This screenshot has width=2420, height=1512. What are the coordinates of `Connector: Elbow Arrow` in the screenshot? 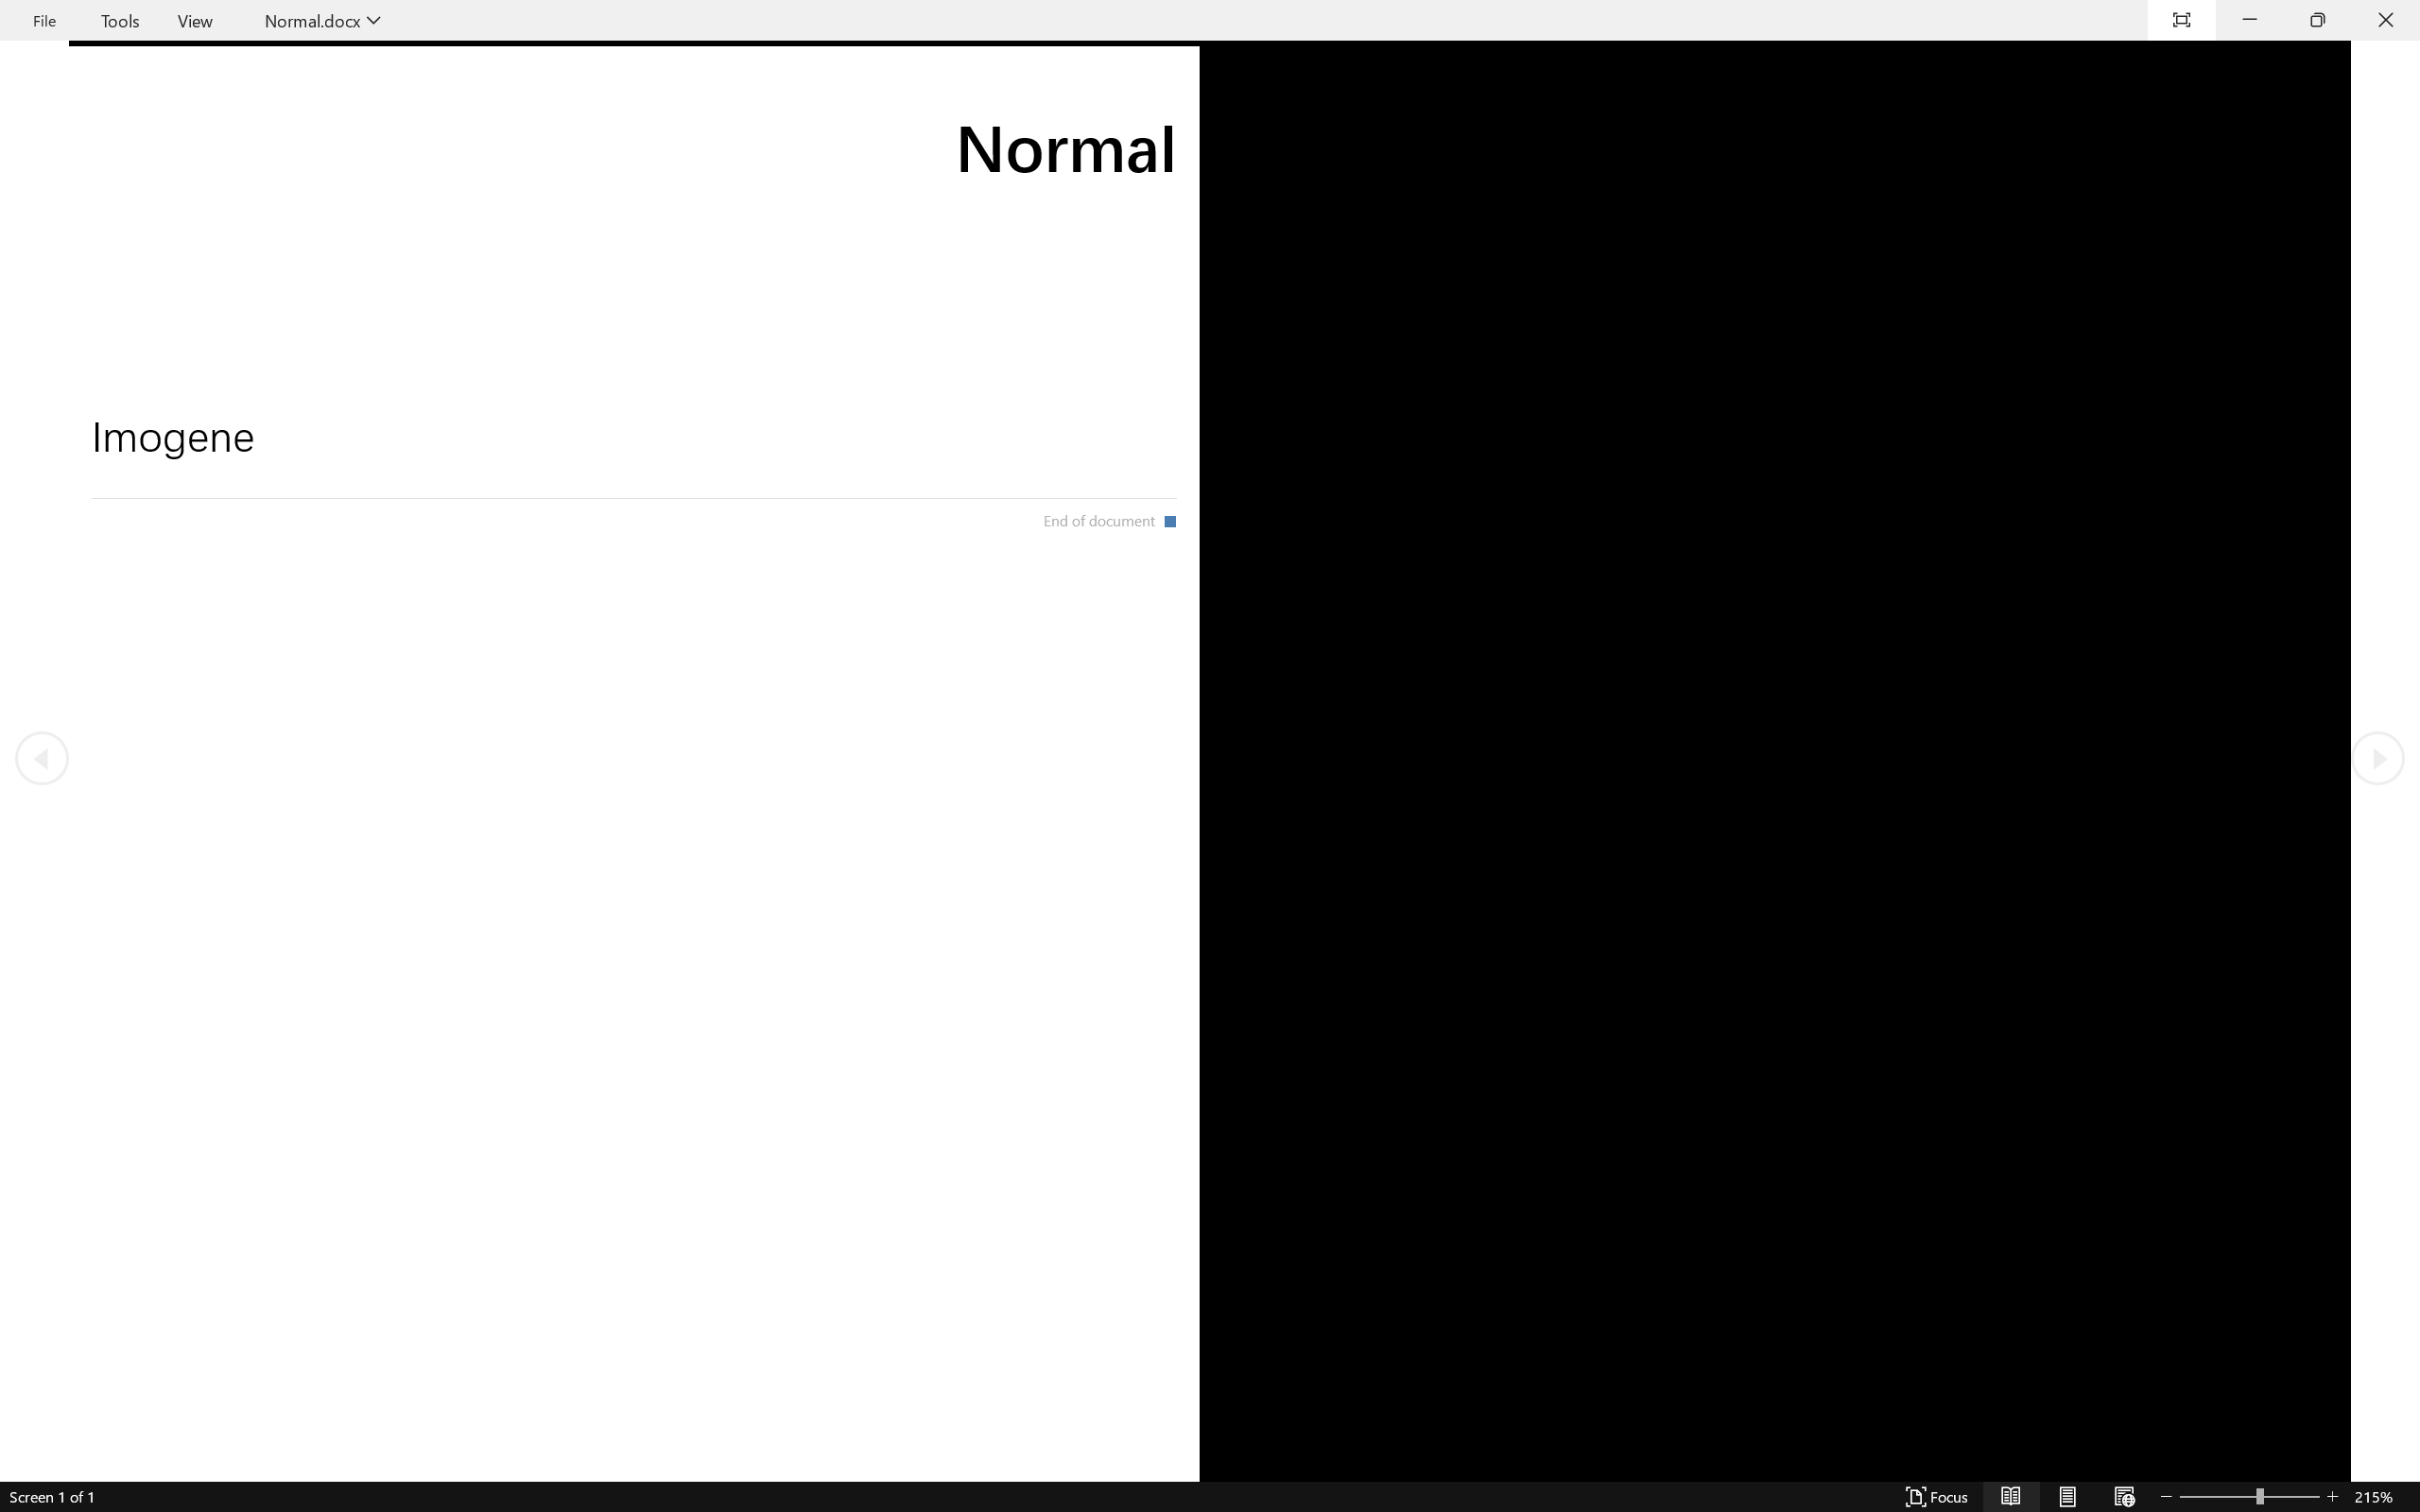 It's located at (960, 106).